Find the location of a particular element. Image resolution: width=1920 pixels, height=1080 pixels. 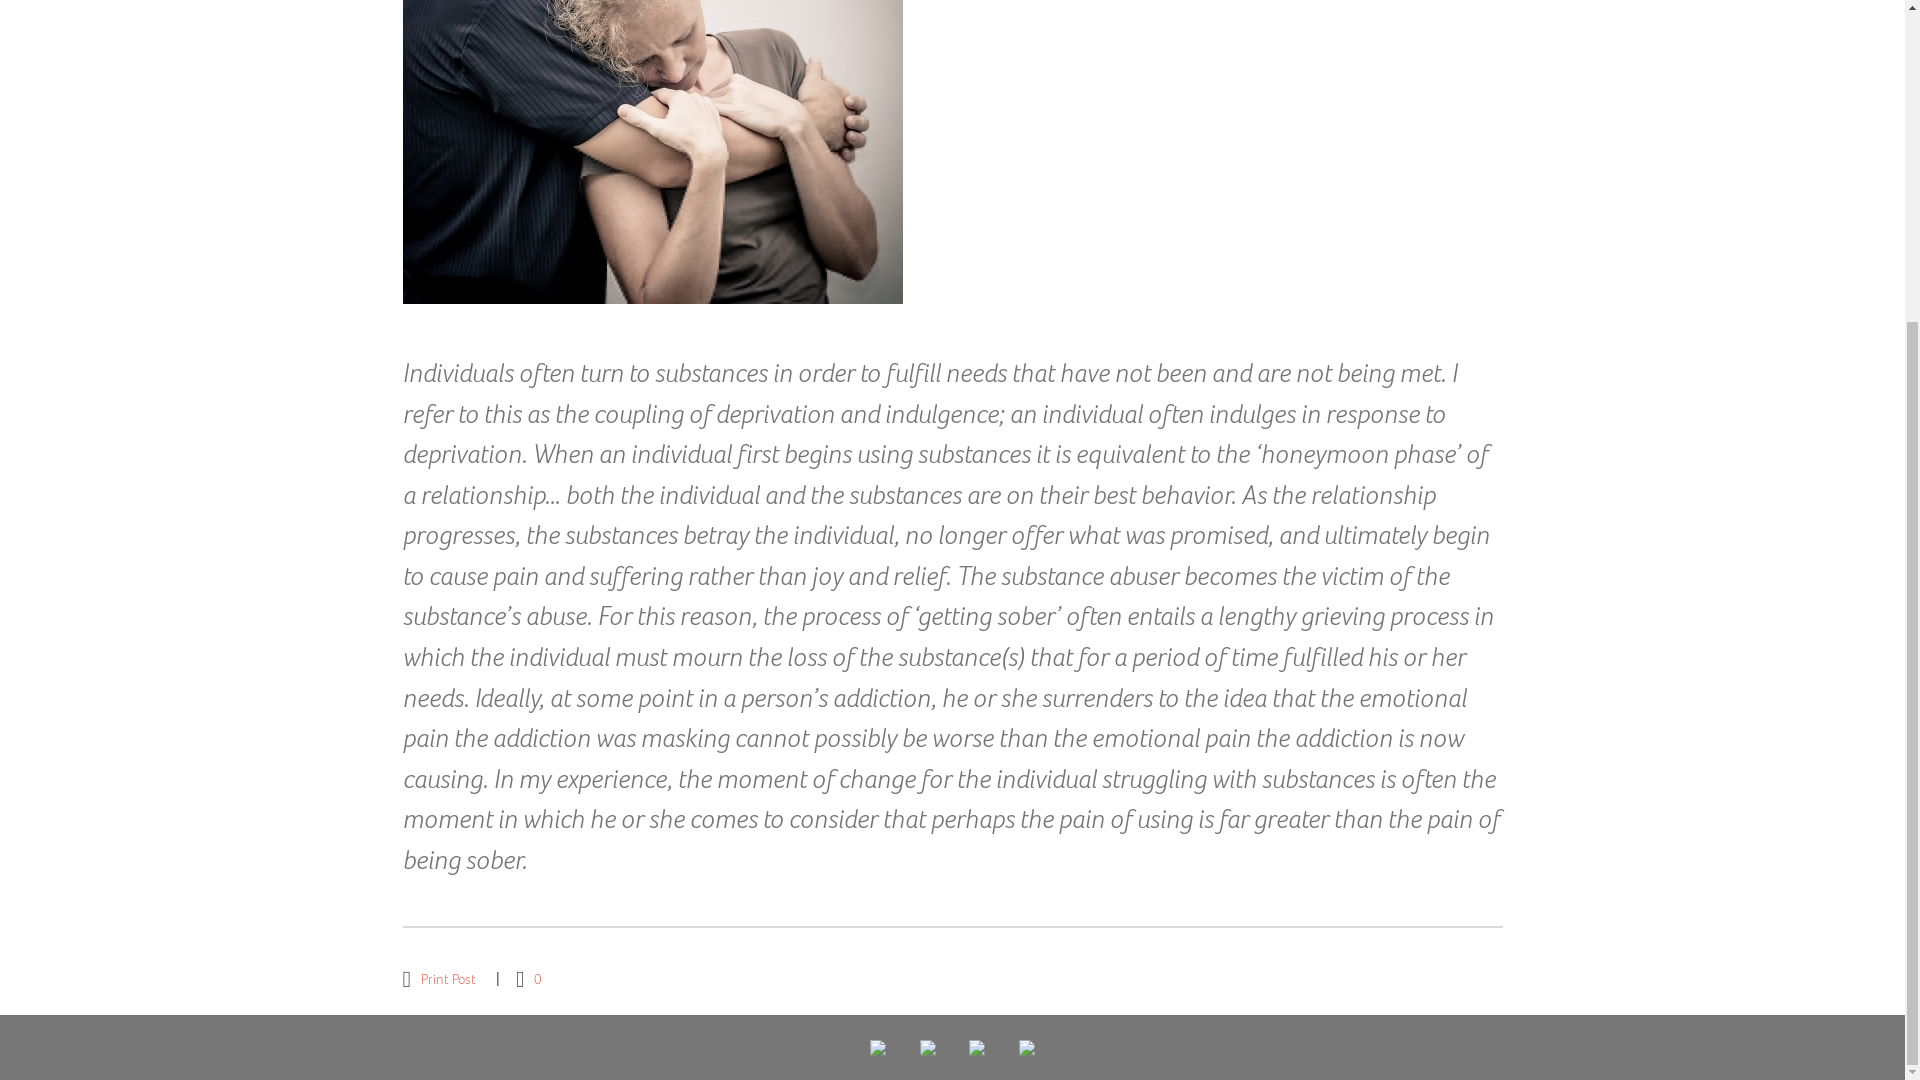

0 is located at coordinates (528, 979).